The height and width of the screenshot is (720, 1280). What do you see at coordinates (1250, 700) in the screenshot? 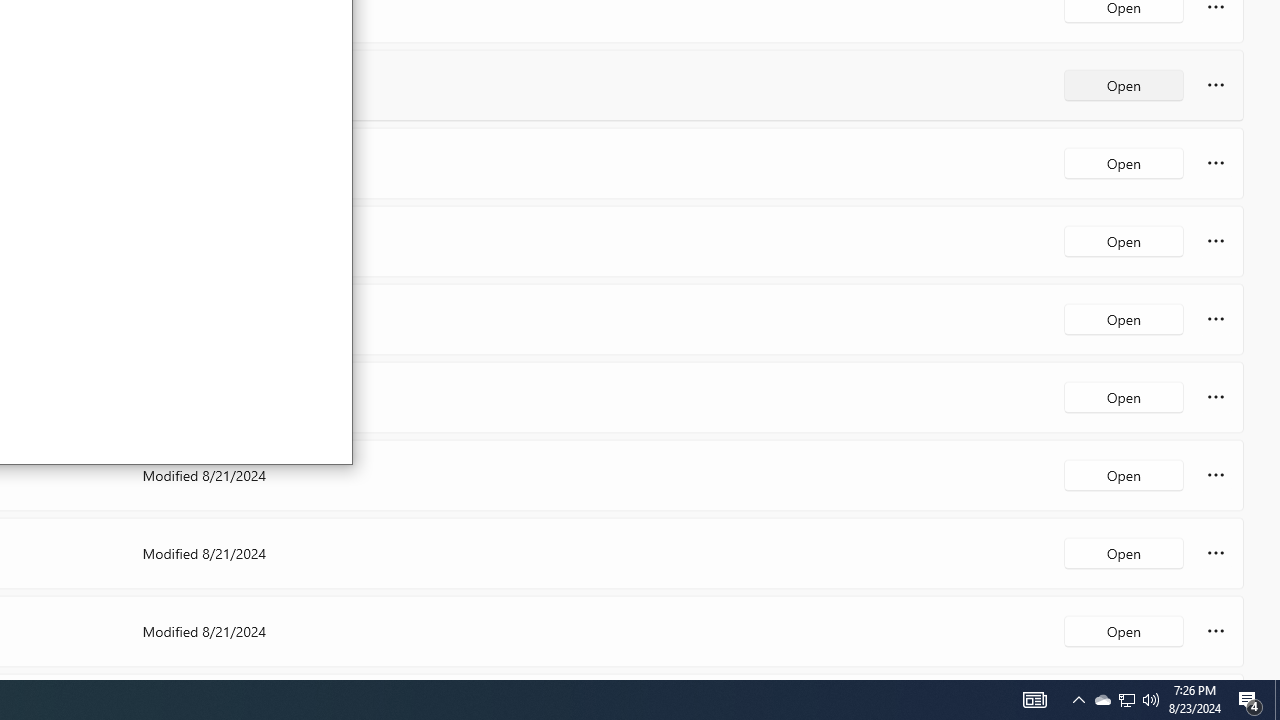
I see `Open` at bounding box center [1250, 700].